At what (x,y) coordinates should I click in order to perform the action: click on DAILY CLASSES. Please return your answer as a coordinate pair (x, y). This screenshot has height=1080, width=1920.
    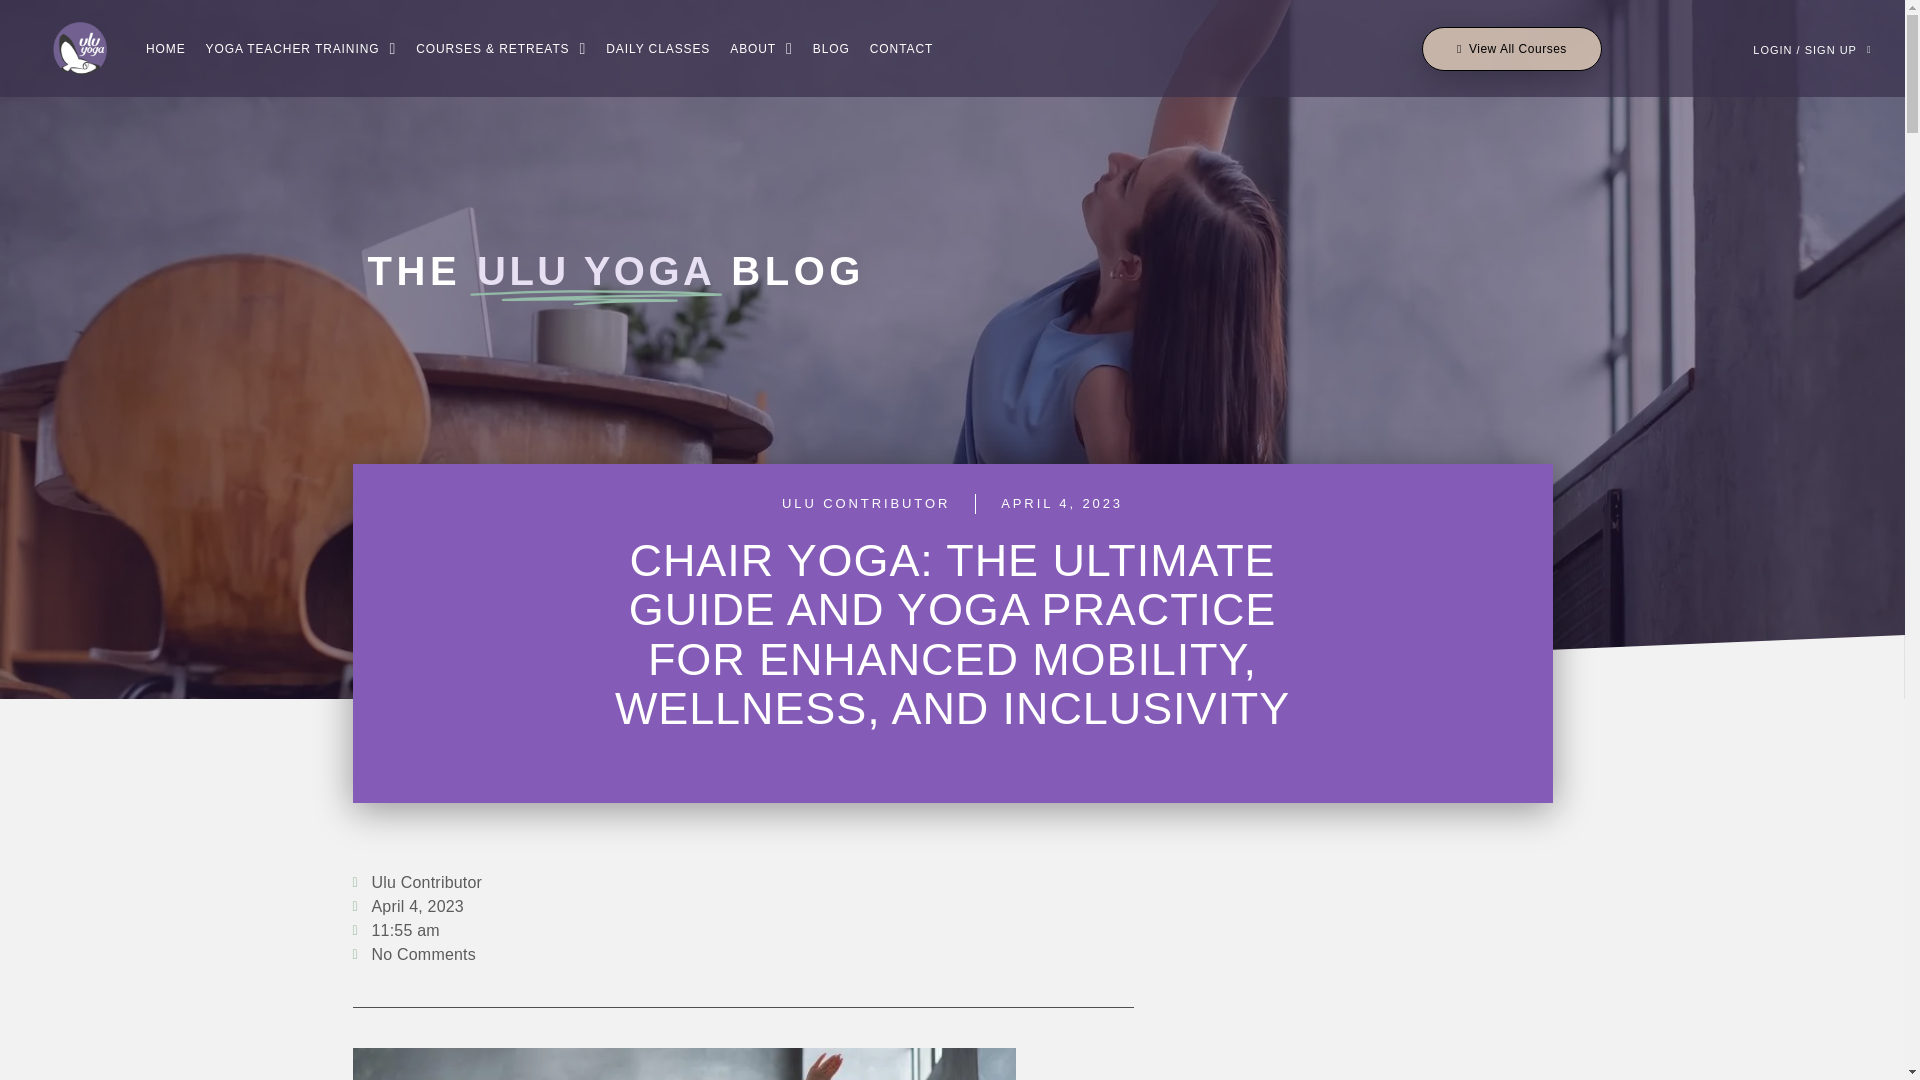
    Looking at the image, I should click on (657, 49).